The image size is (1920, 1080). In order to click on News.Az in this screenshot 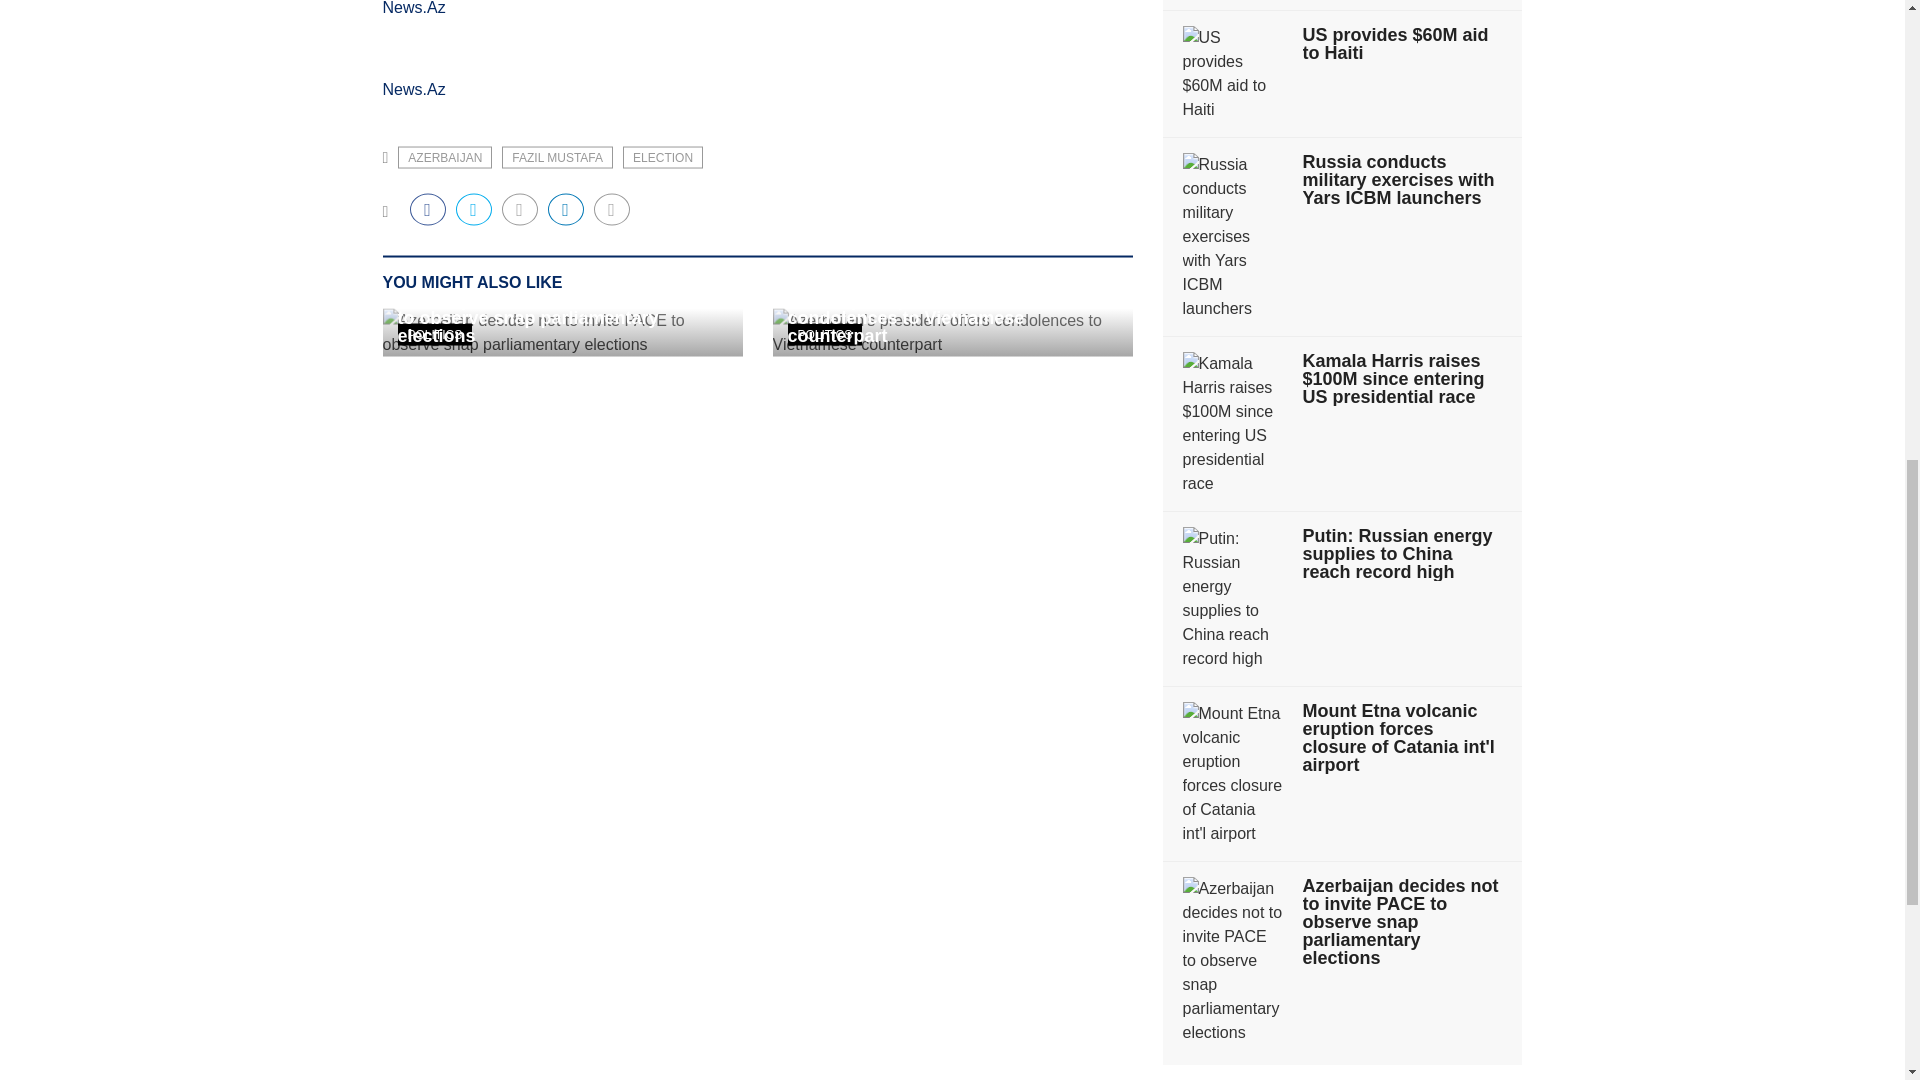, I will do `click(414, 8)`.